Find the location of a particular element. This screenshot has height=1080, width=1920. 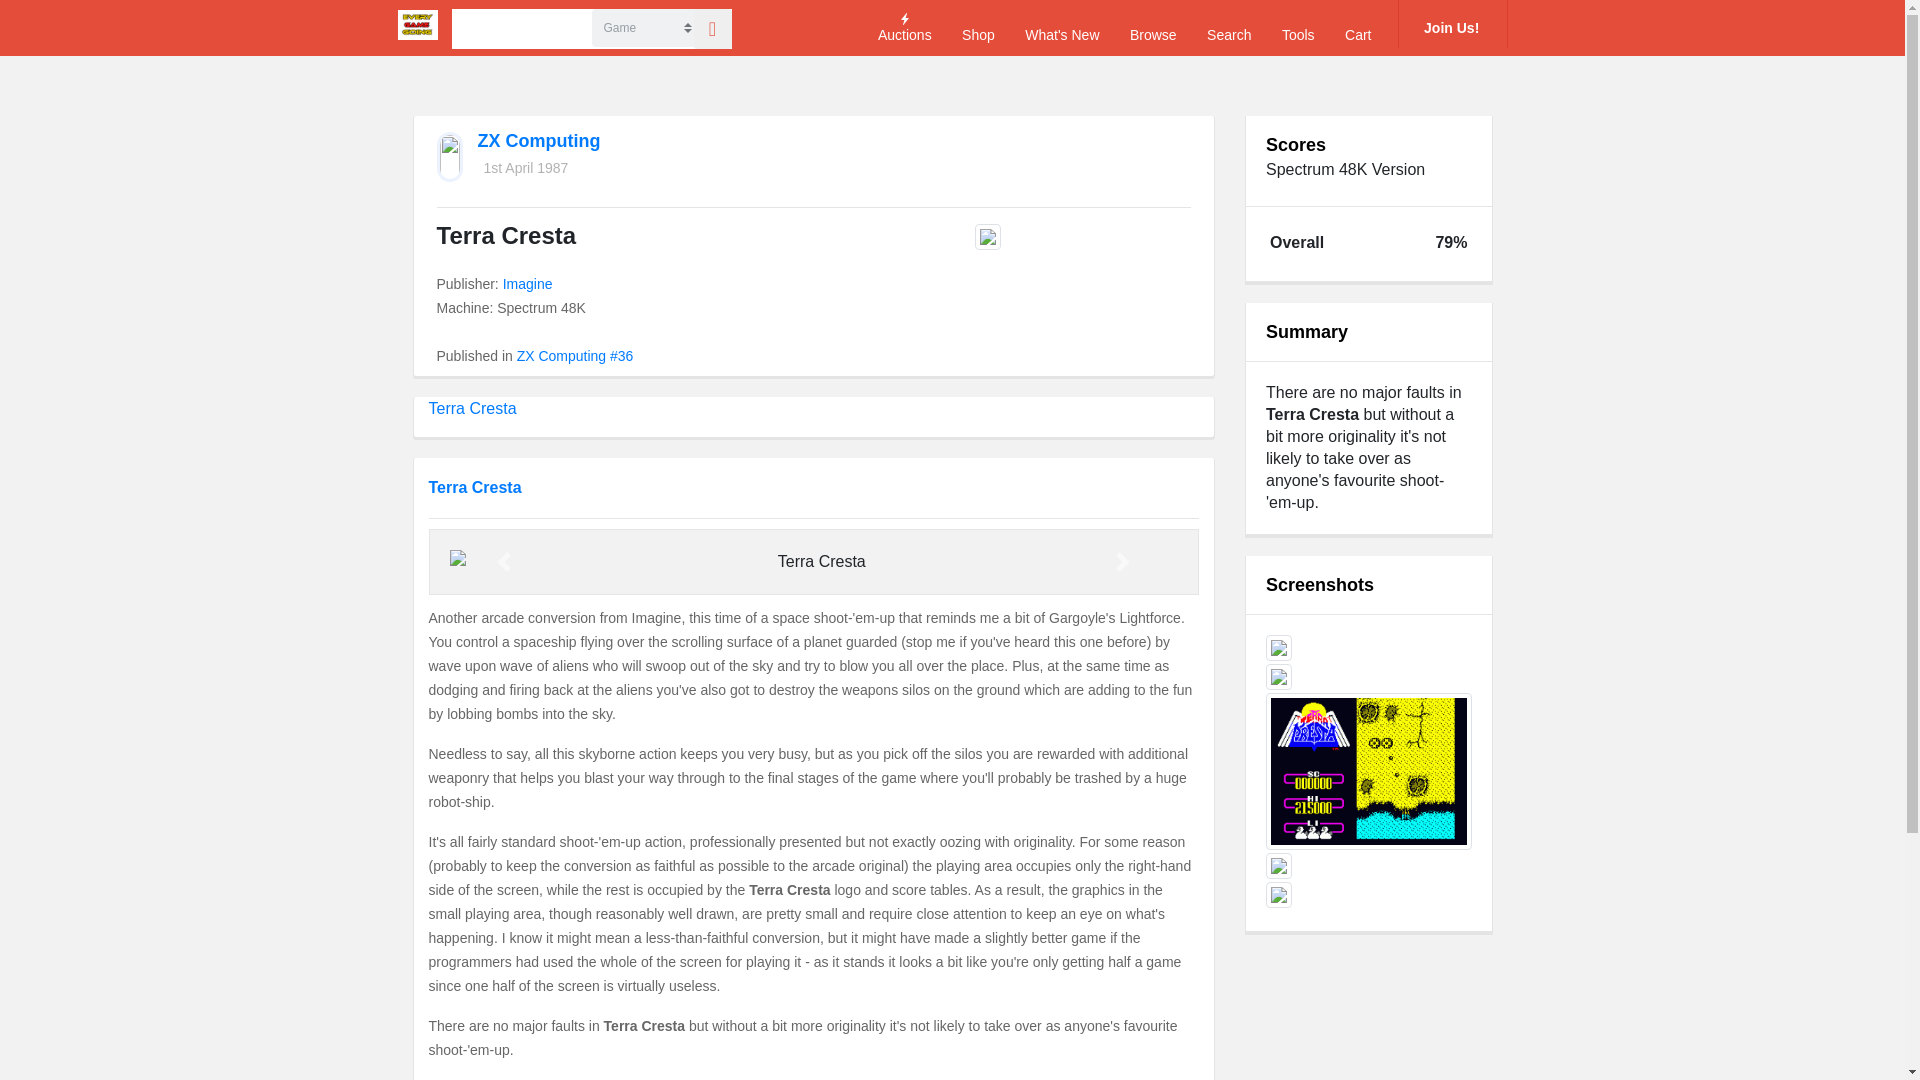

Shop is located at coordinates (978, 28).